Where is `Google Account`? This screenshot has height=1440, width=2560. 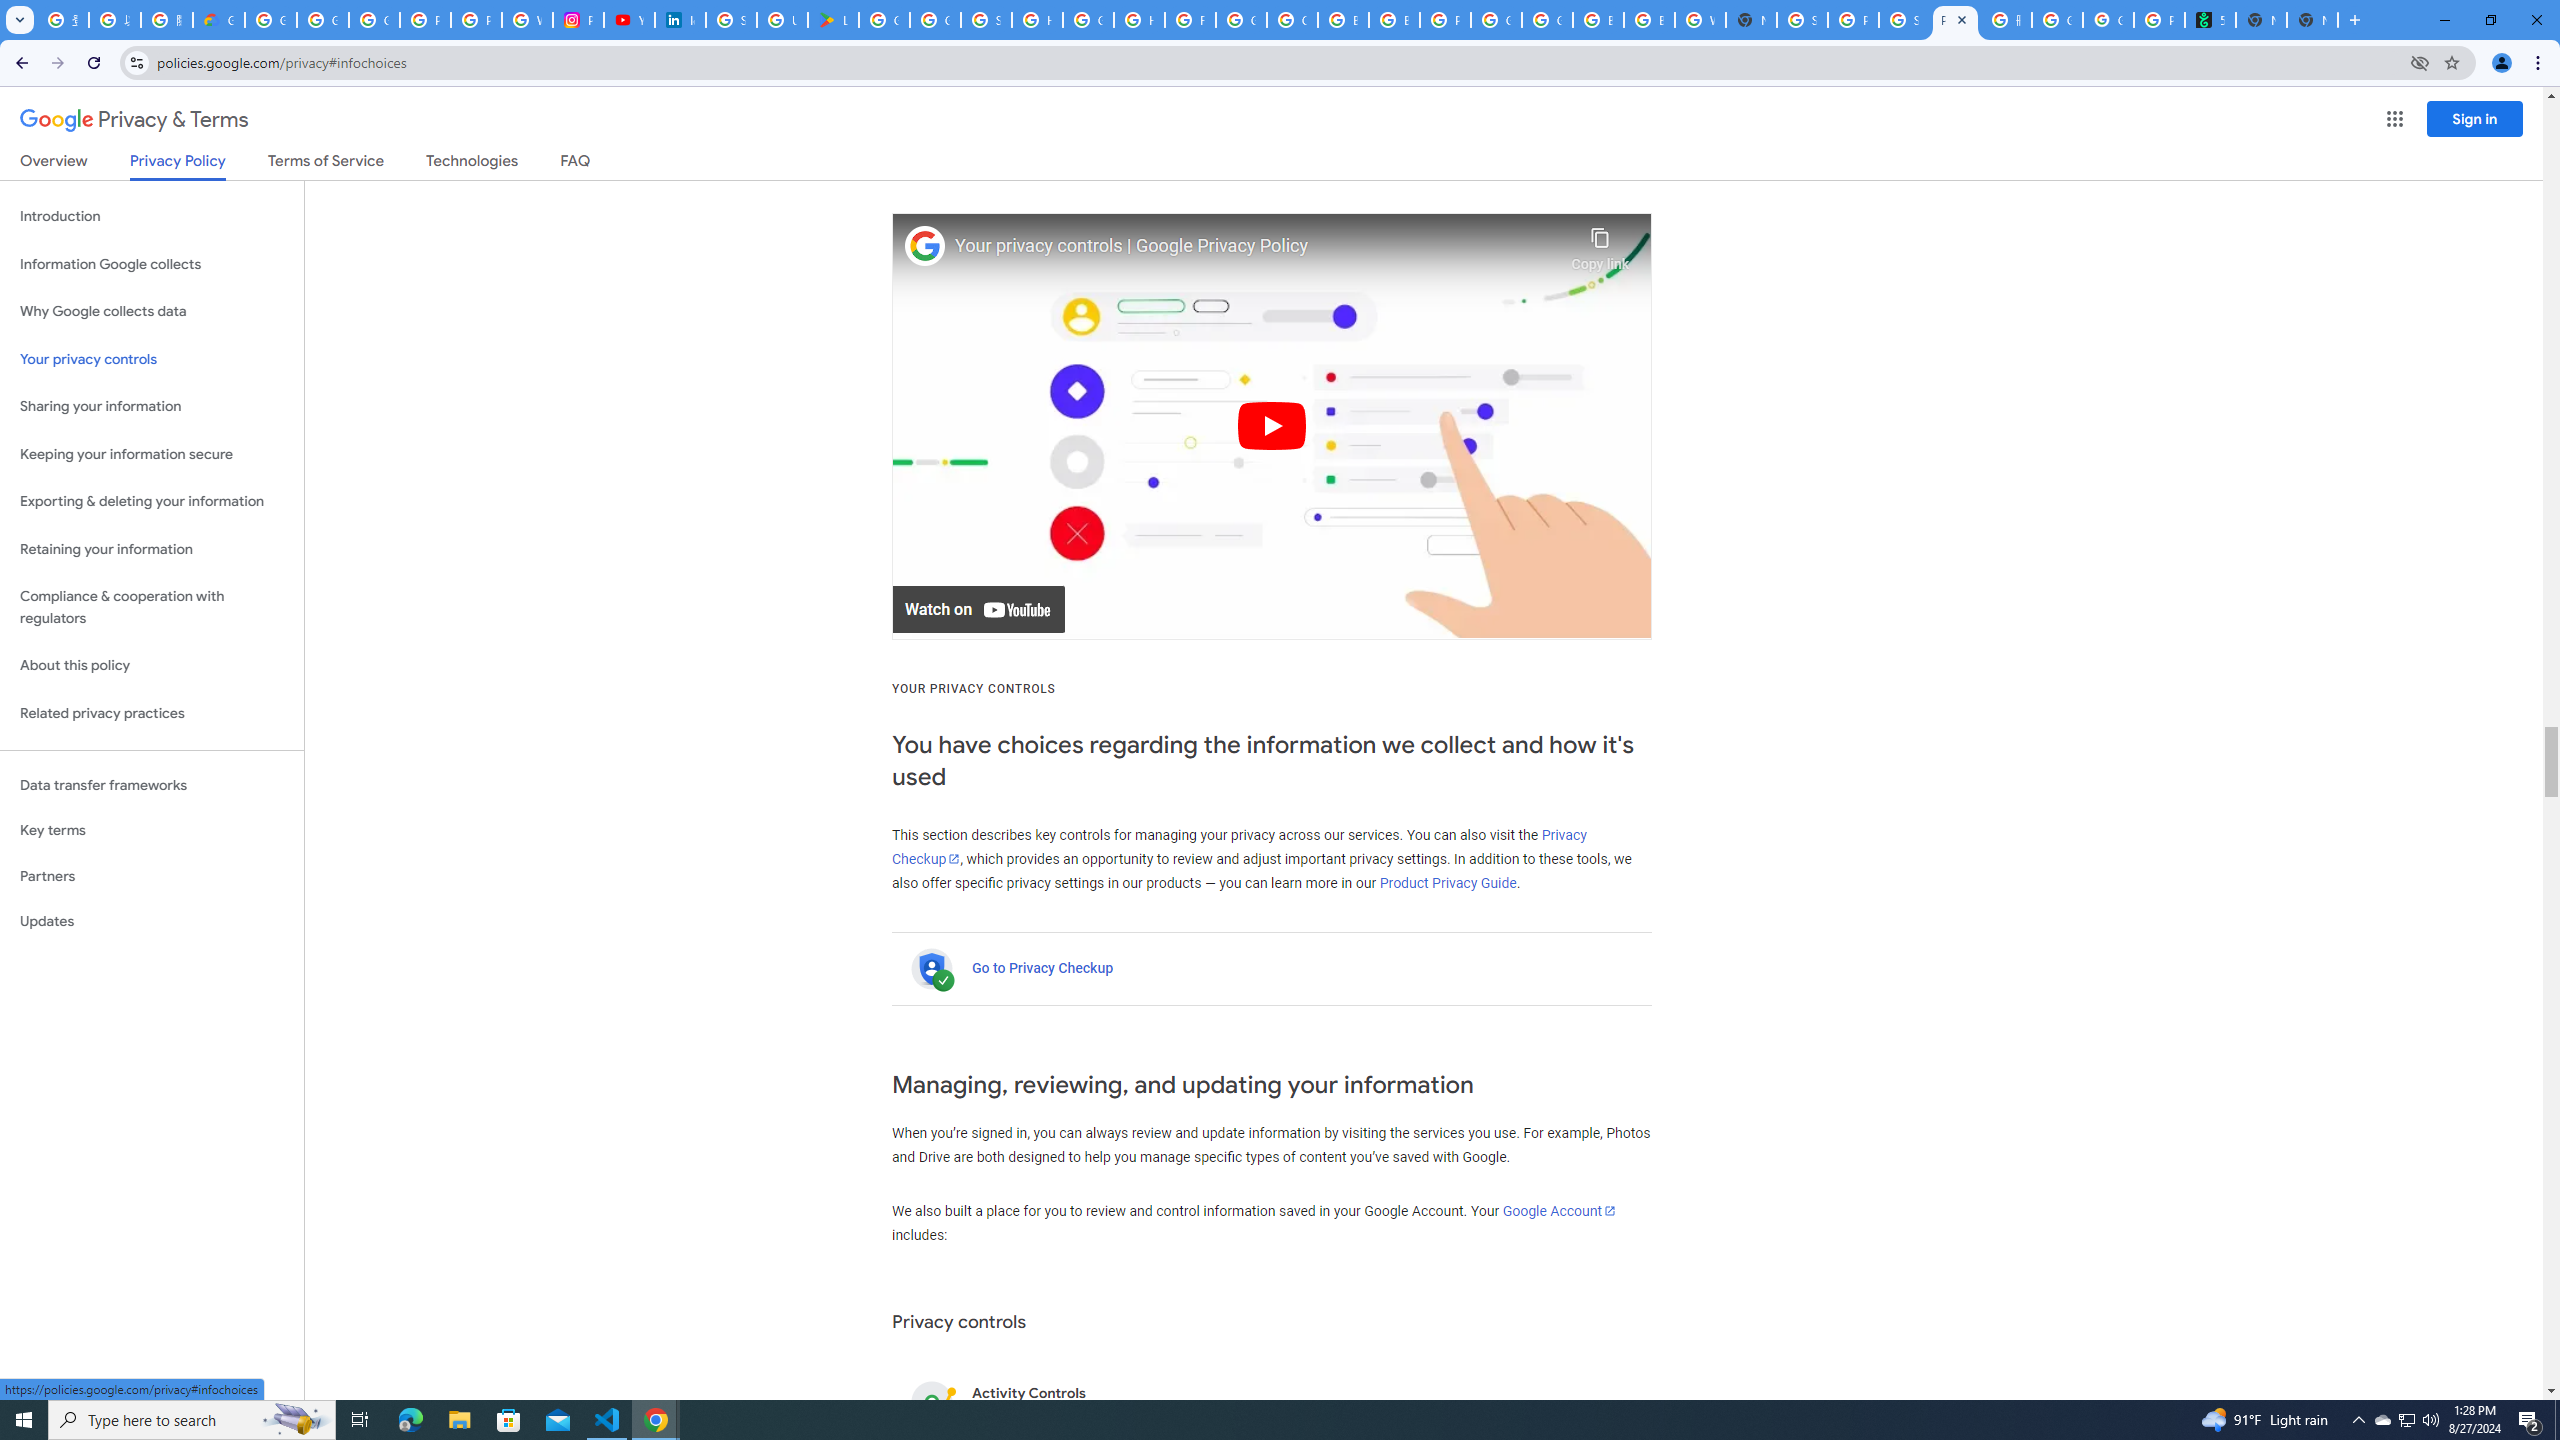 Google Account is located at coordinates (1560, 1210).